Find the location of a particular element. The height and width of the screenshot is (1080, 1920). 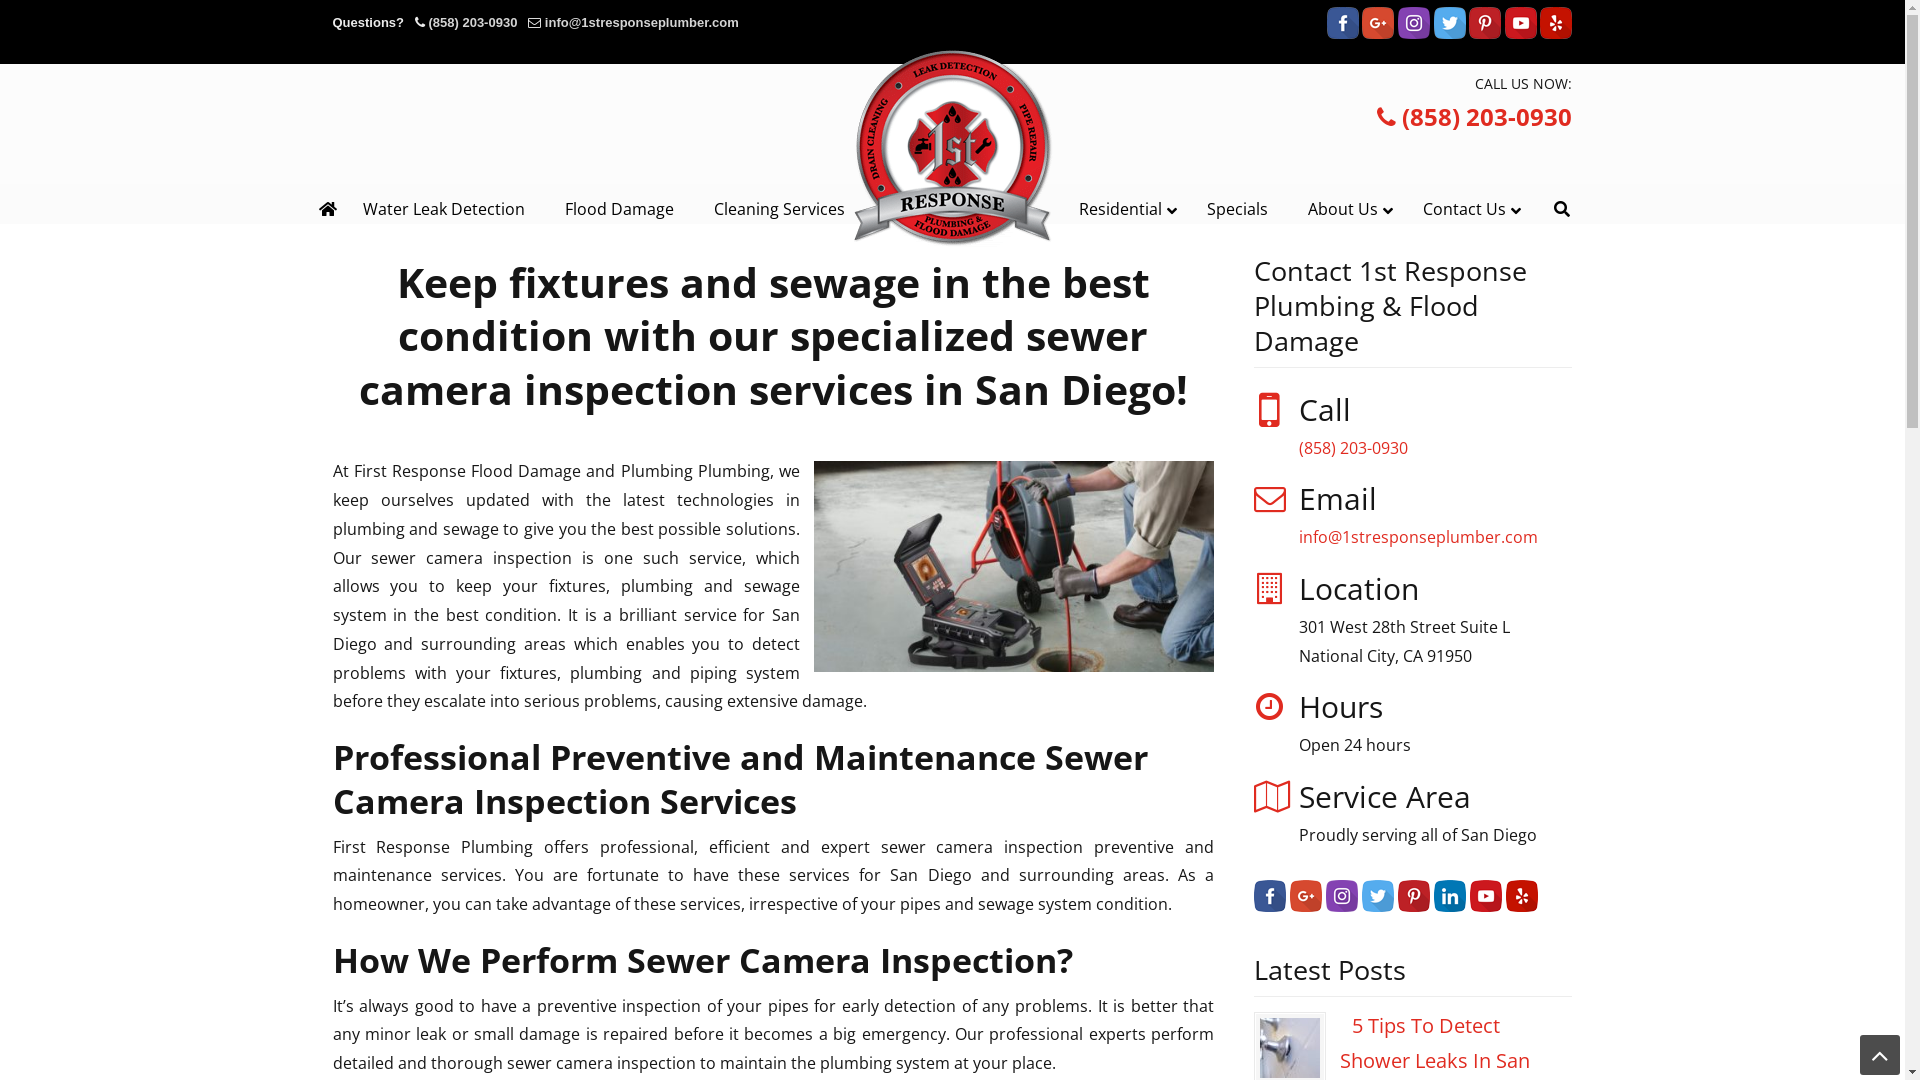

(858) 203-0930 is located at coordinates (1474, 117).